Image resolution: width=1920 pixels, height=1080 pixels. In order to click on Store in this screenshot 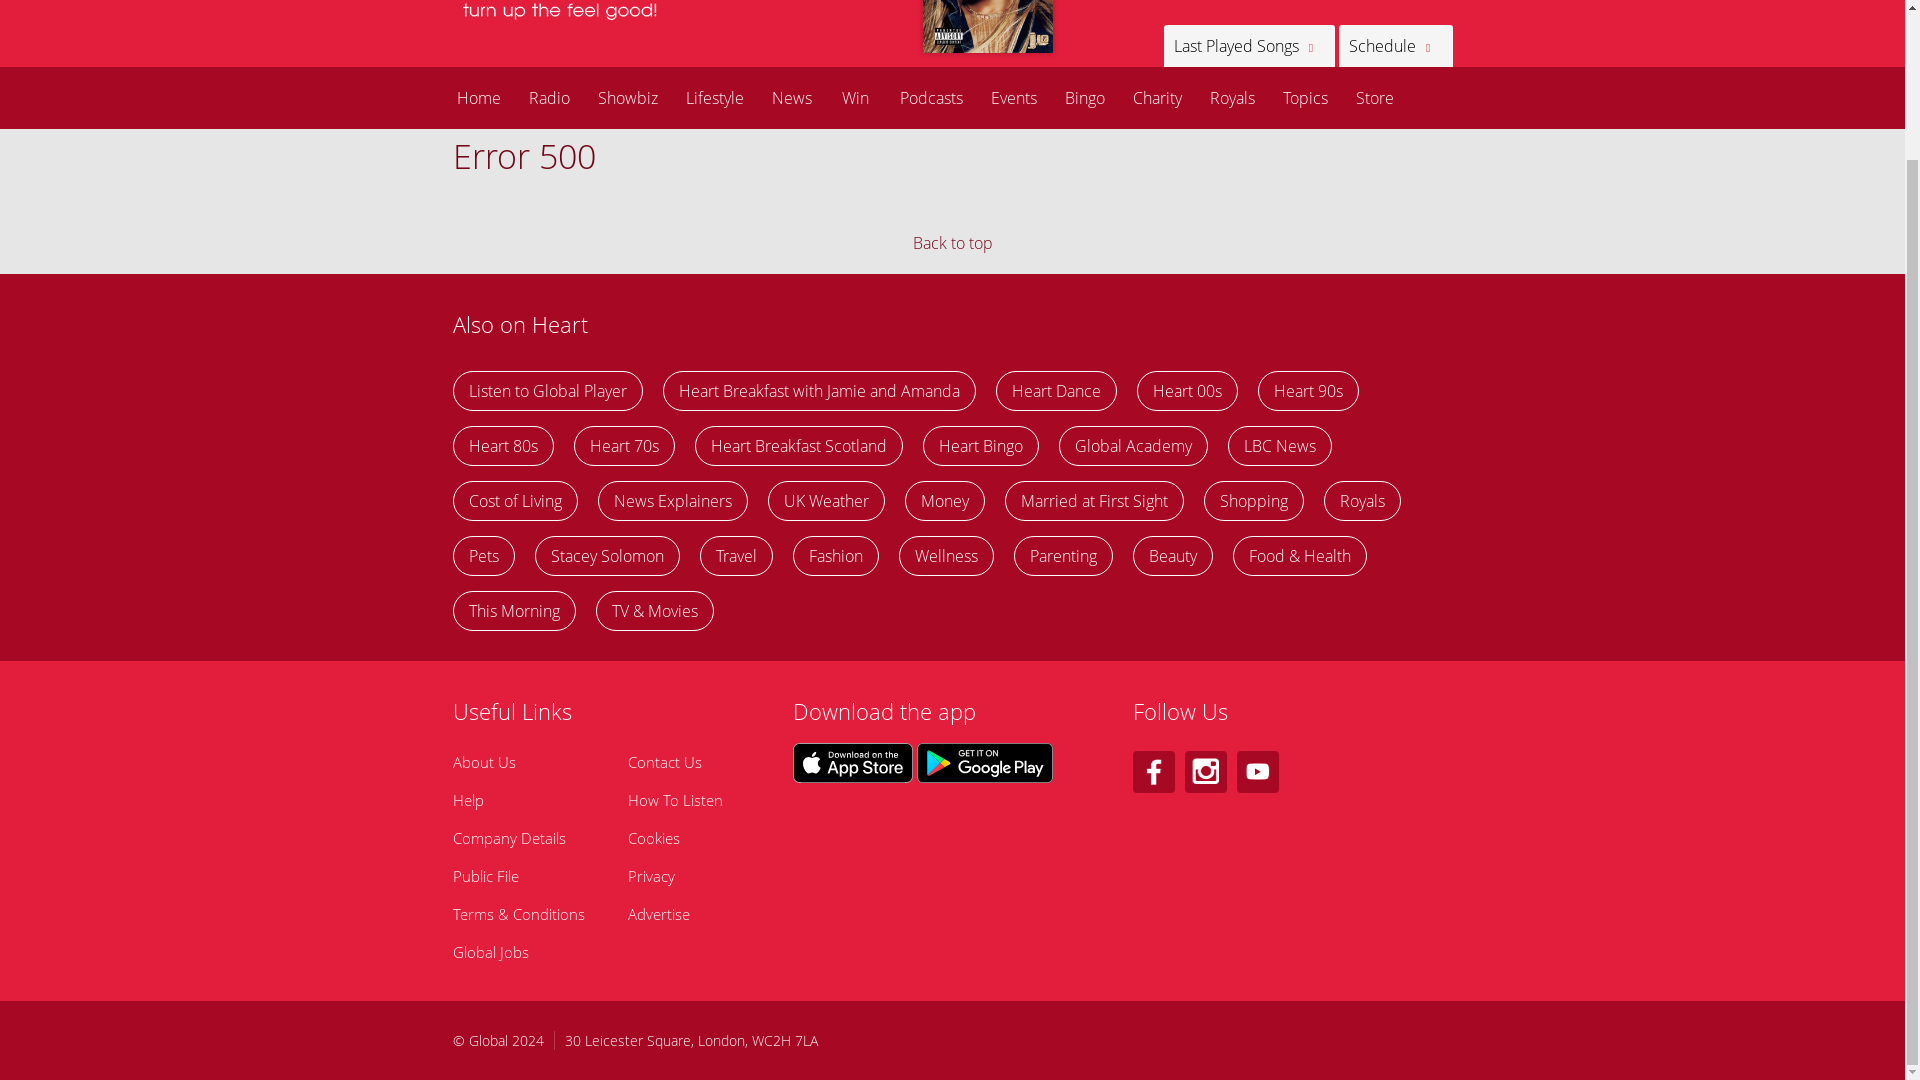, I will do `click(1374, 97)`.